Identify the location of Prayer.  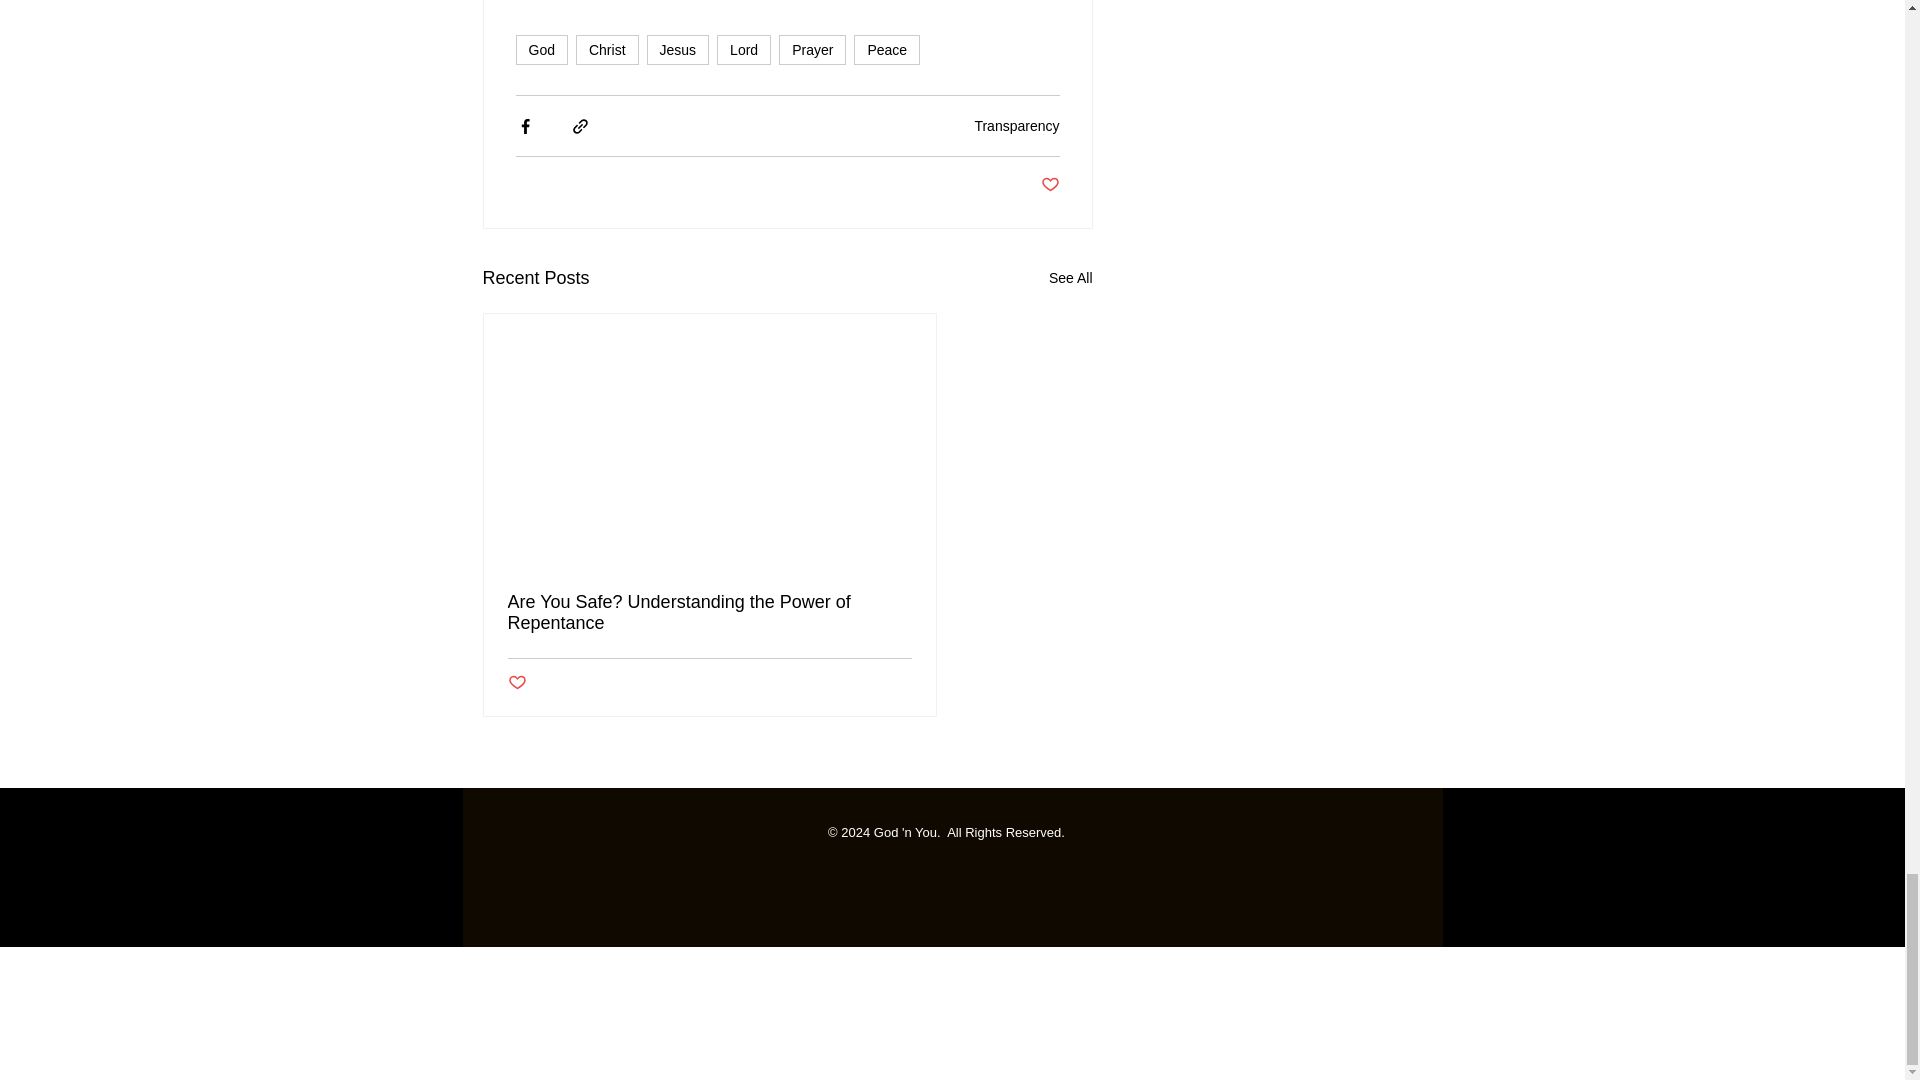
(812, 49).